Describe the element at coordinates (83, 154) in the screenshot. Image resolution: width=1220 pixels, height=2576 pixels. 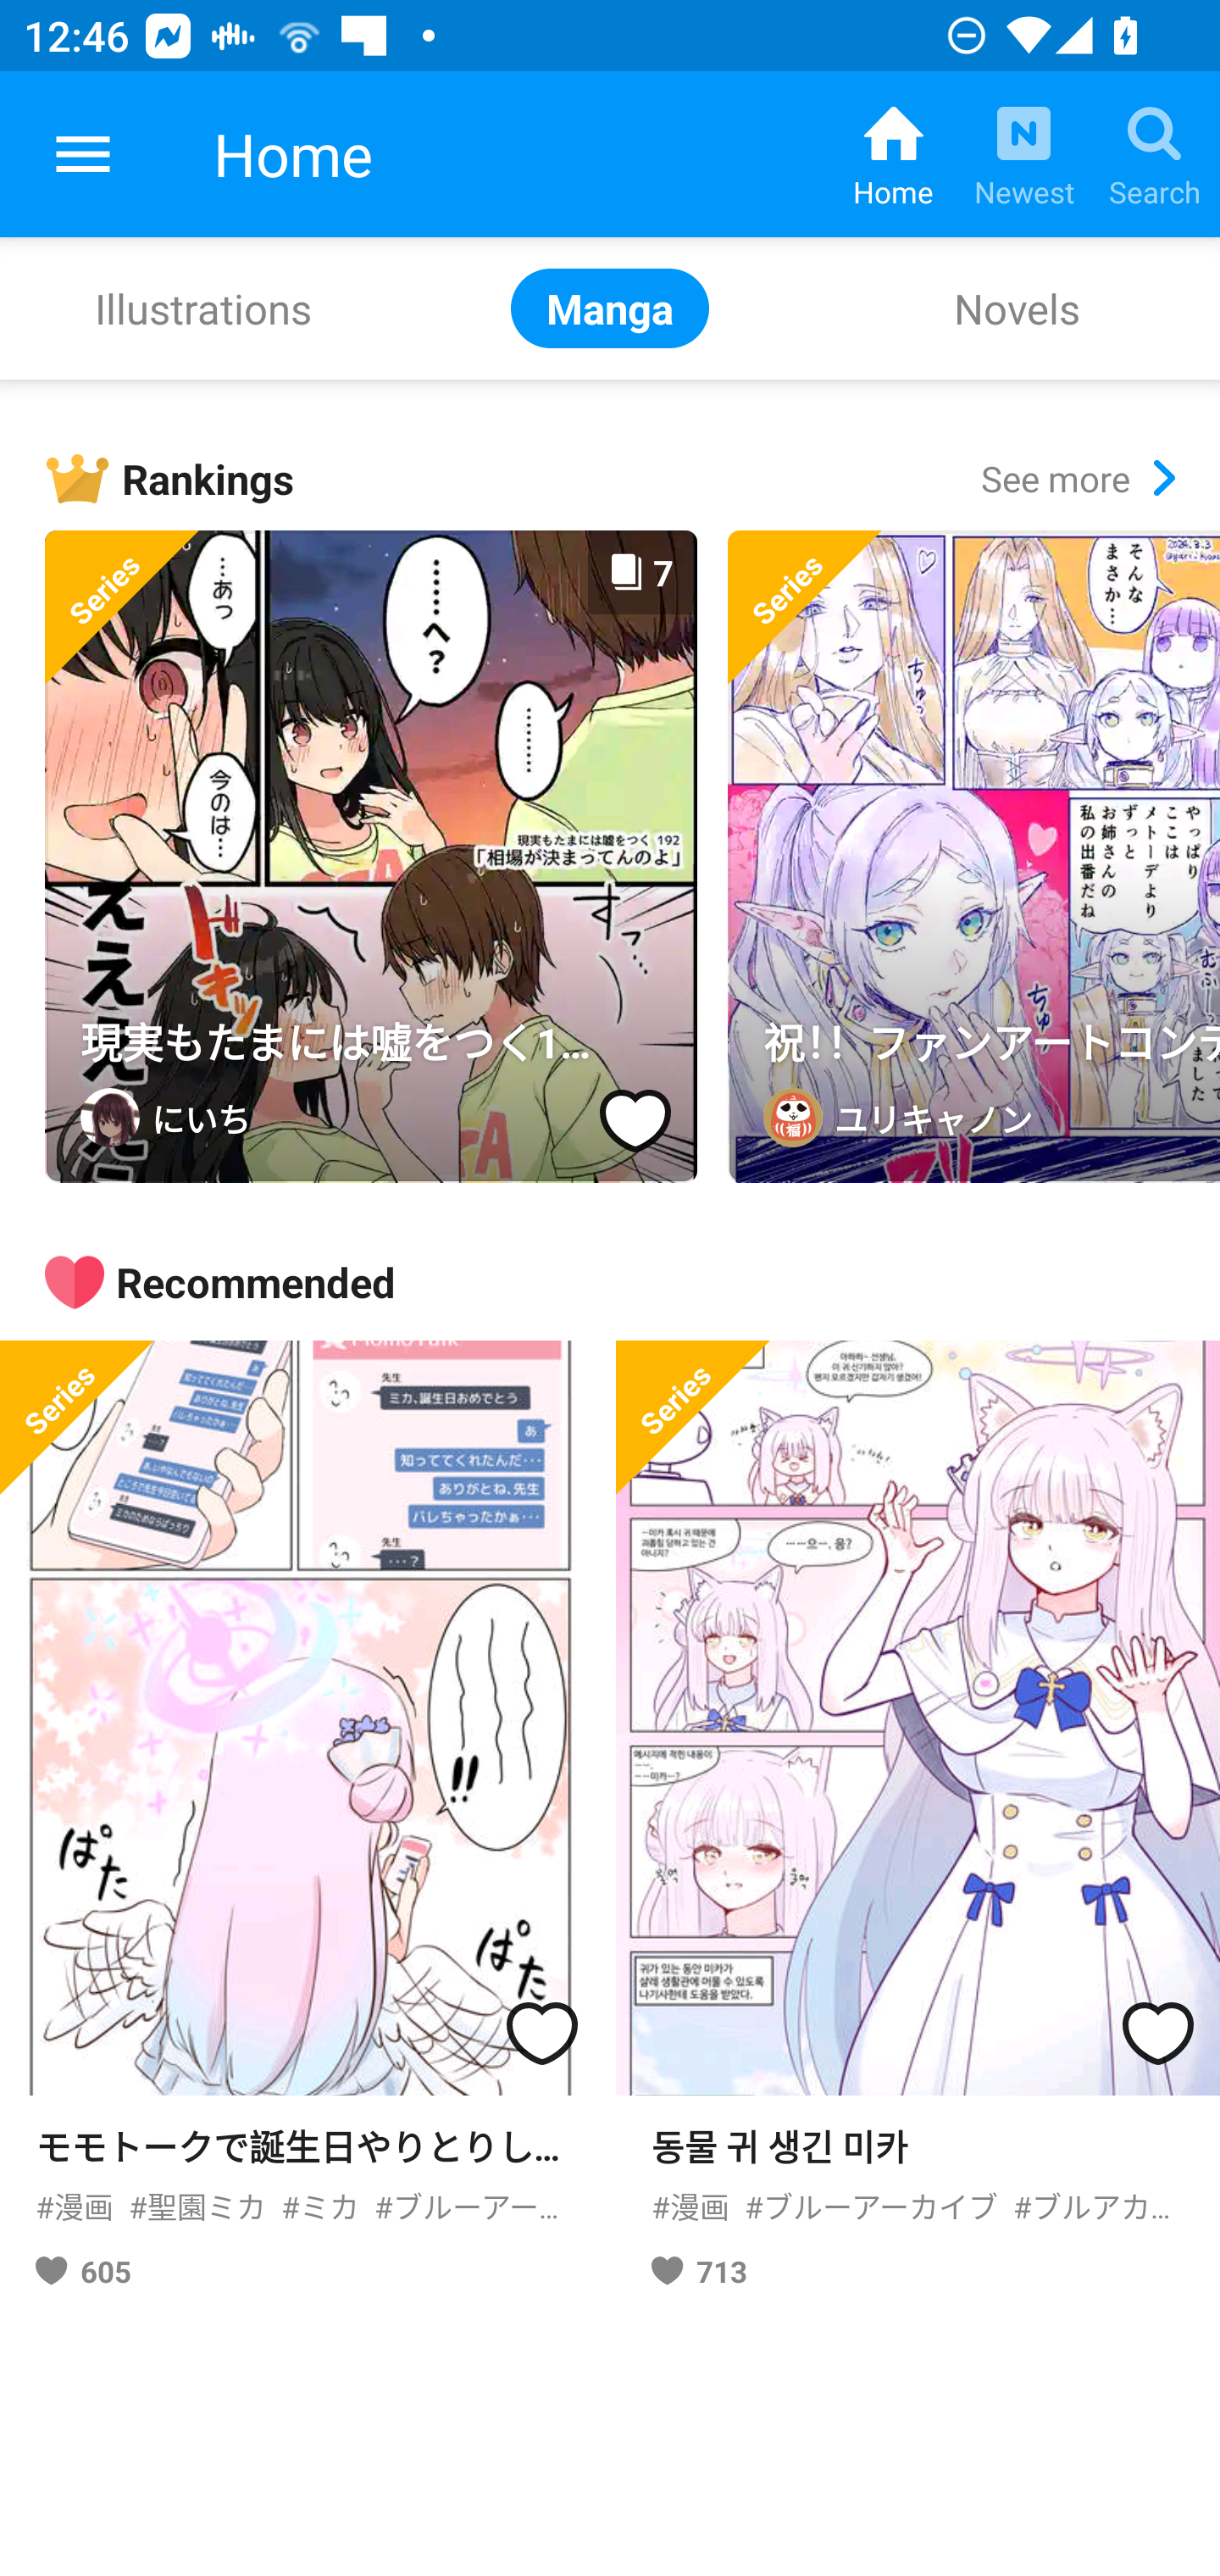
I see `pixiv` at that location.